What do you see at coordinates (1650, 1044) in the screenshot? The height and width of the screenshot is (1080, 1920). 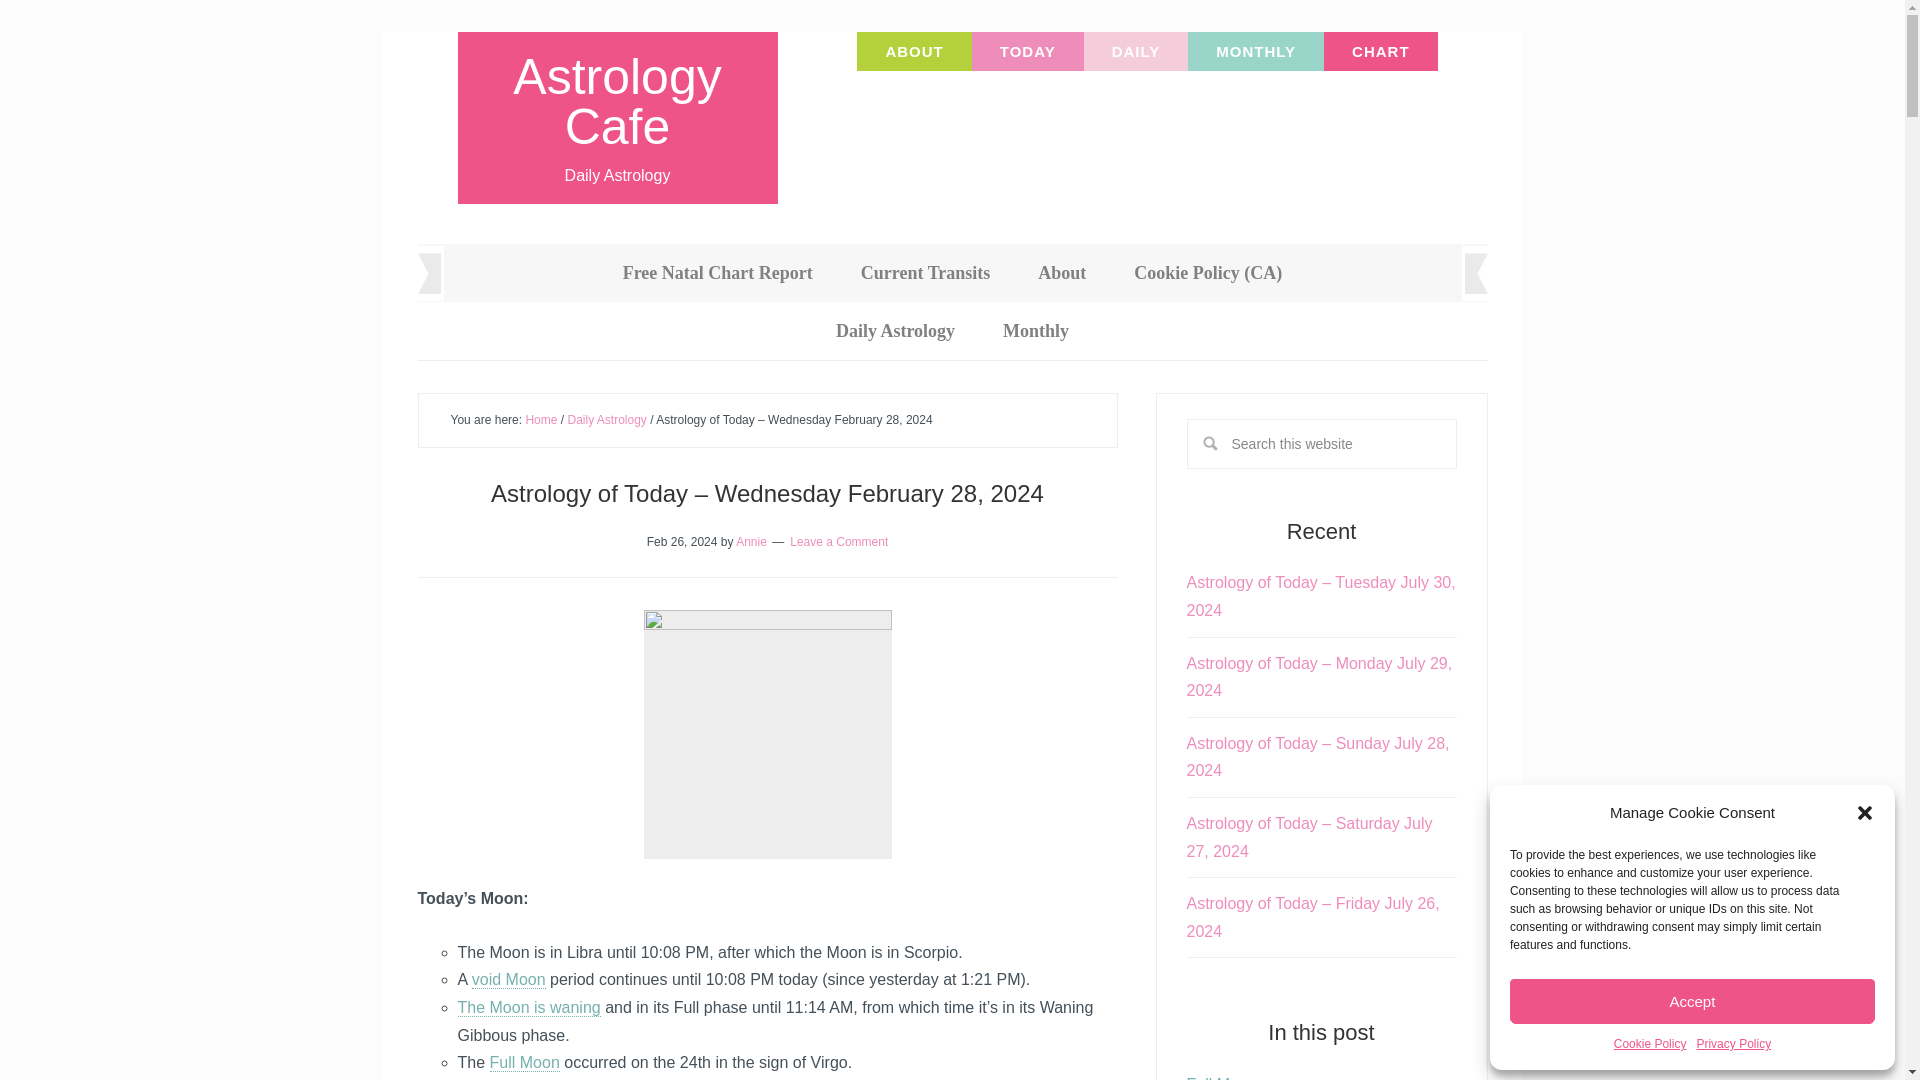 I see `Cookie Policy` at bounding box center [1650, 1044].